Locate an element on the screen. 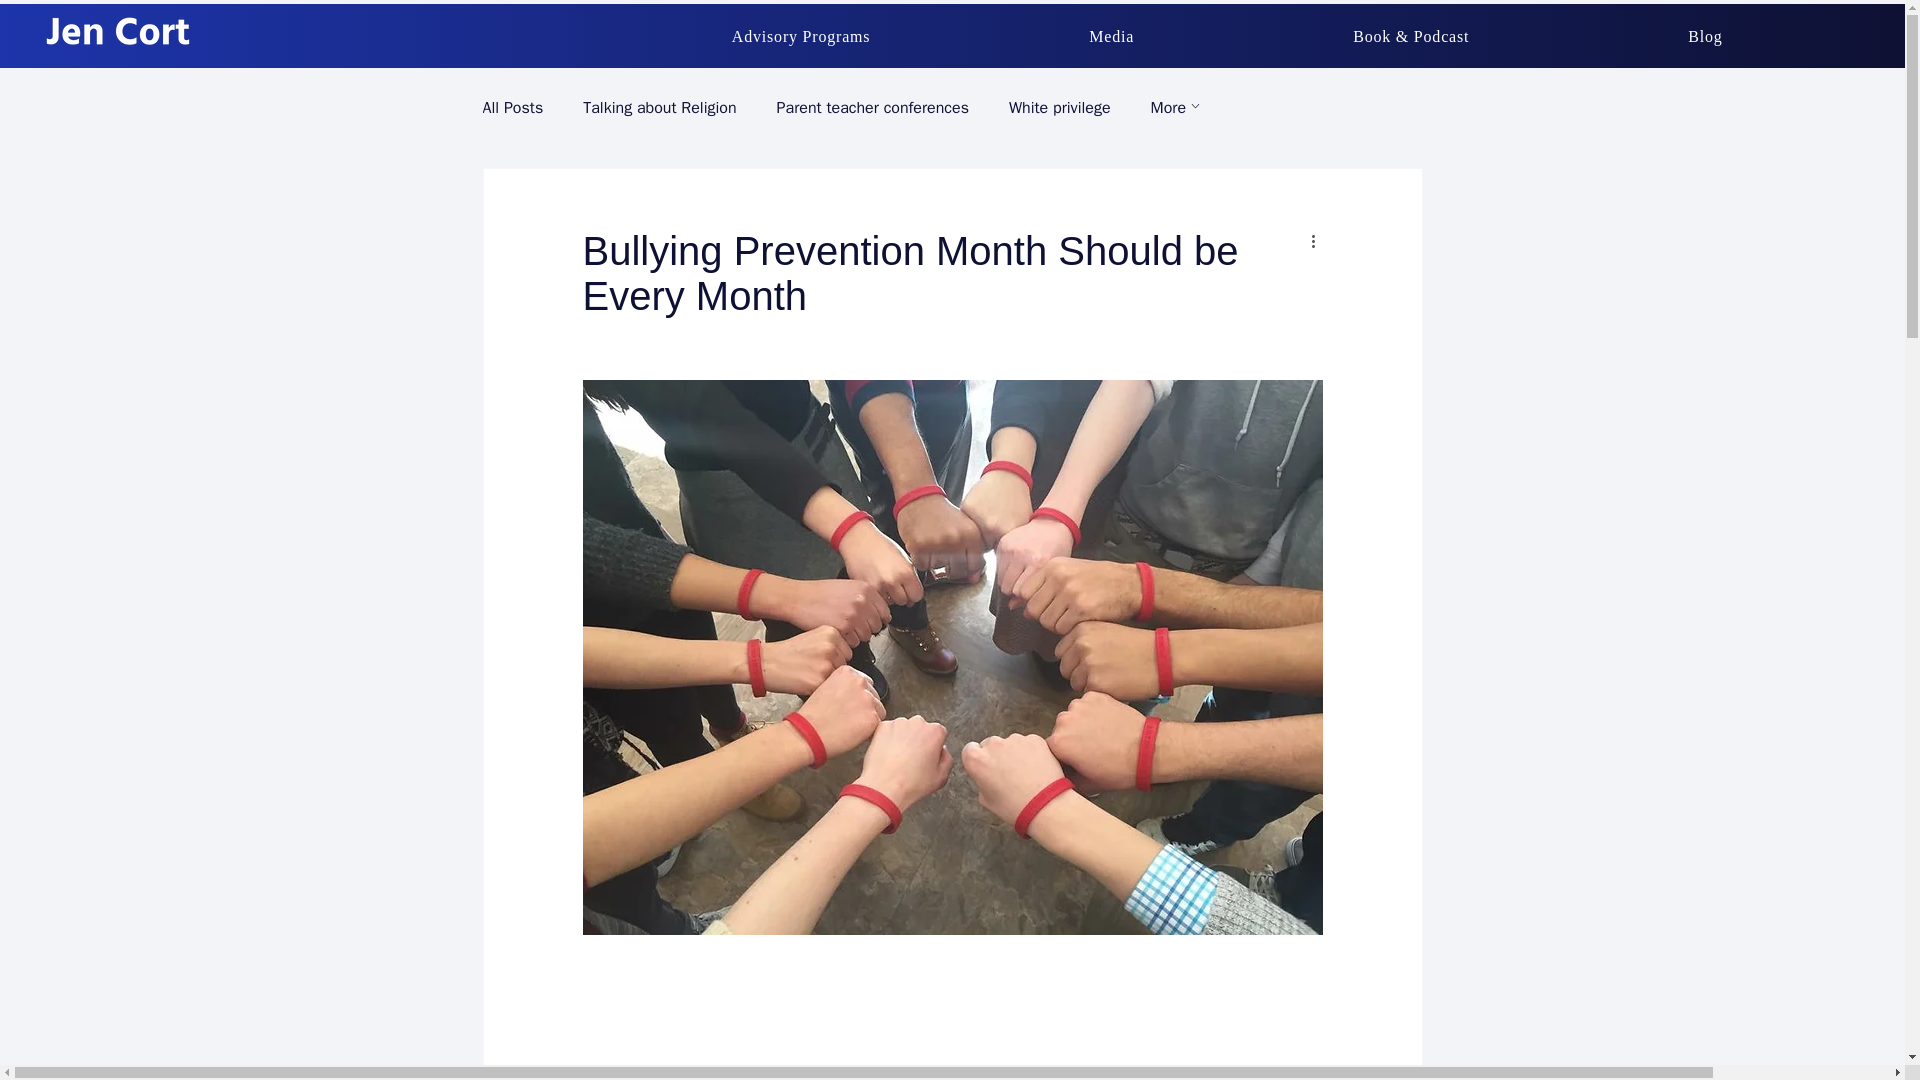 This screenshot has width=1920, height=1080. All Posts is located at coordinates (512, 108).